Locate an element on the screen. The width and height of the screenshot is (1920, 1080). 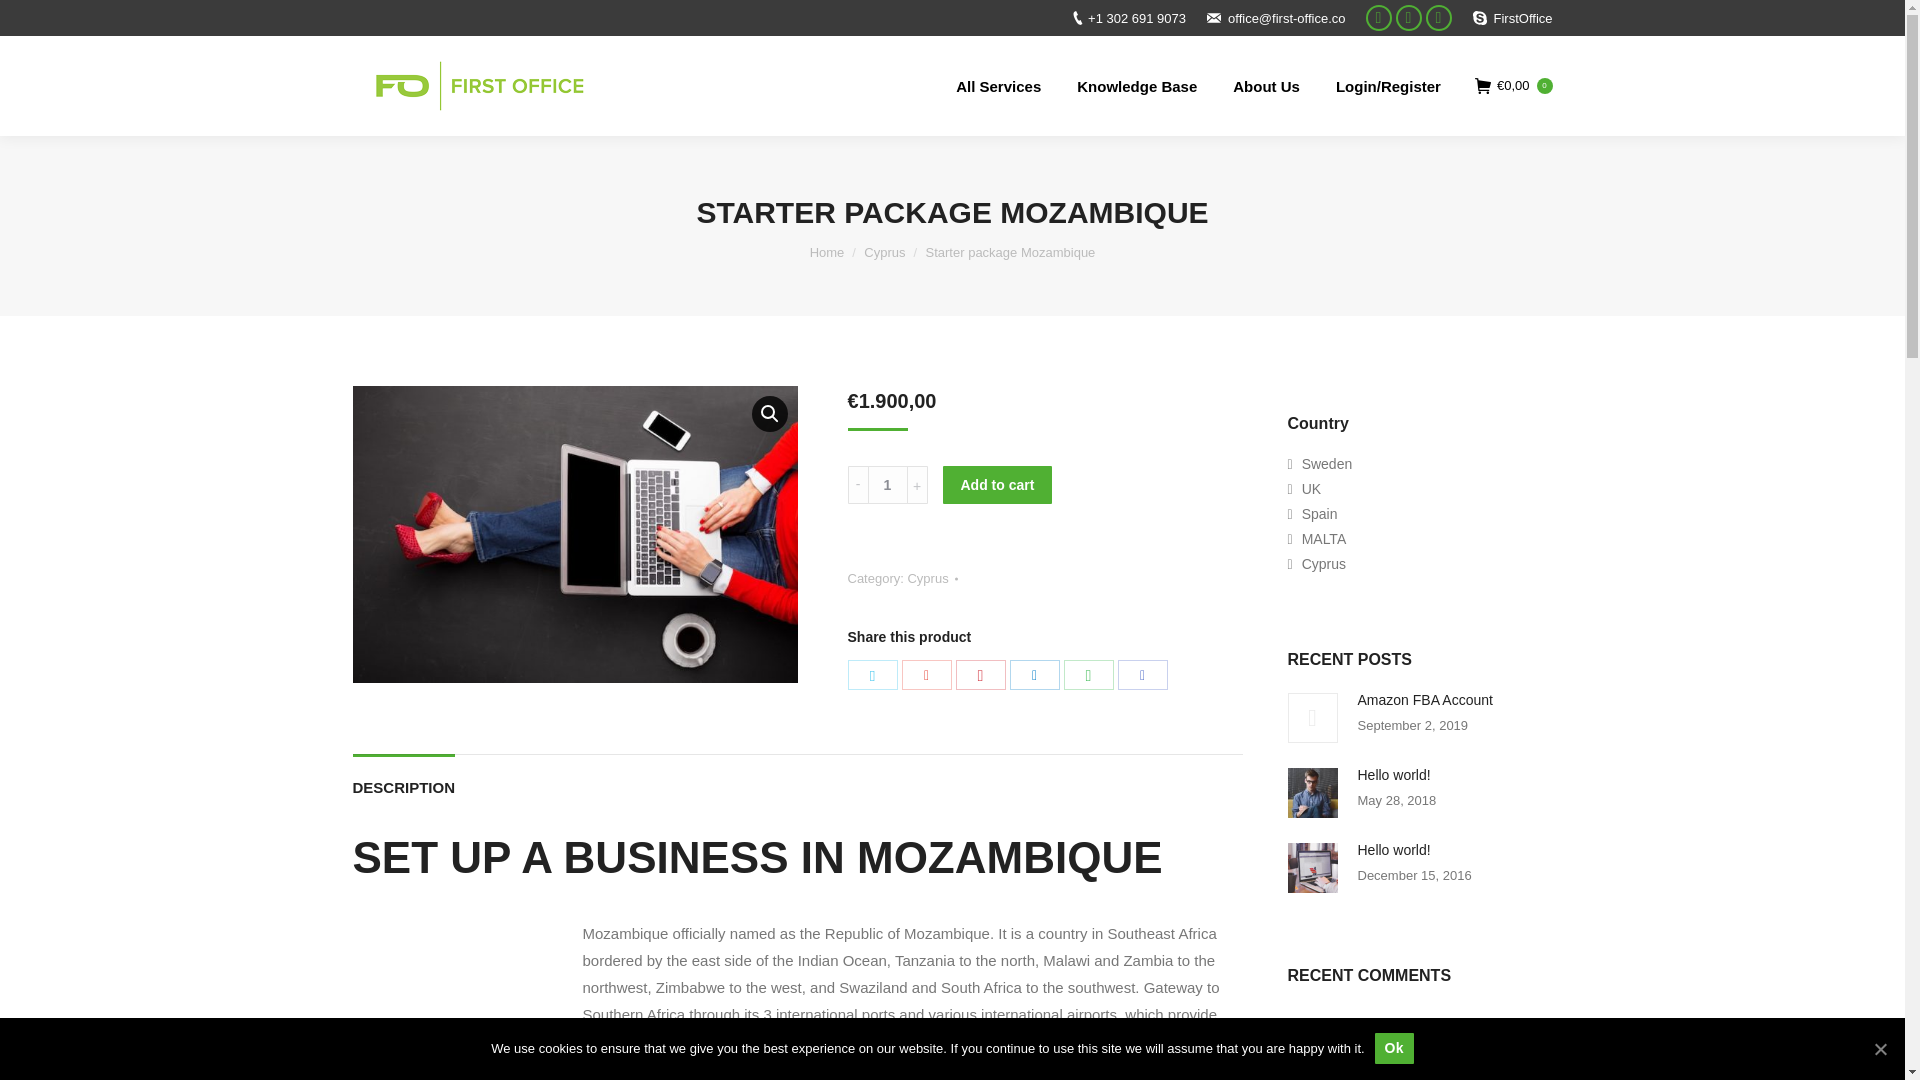
Twitter is located at coordinates (1408, 18).